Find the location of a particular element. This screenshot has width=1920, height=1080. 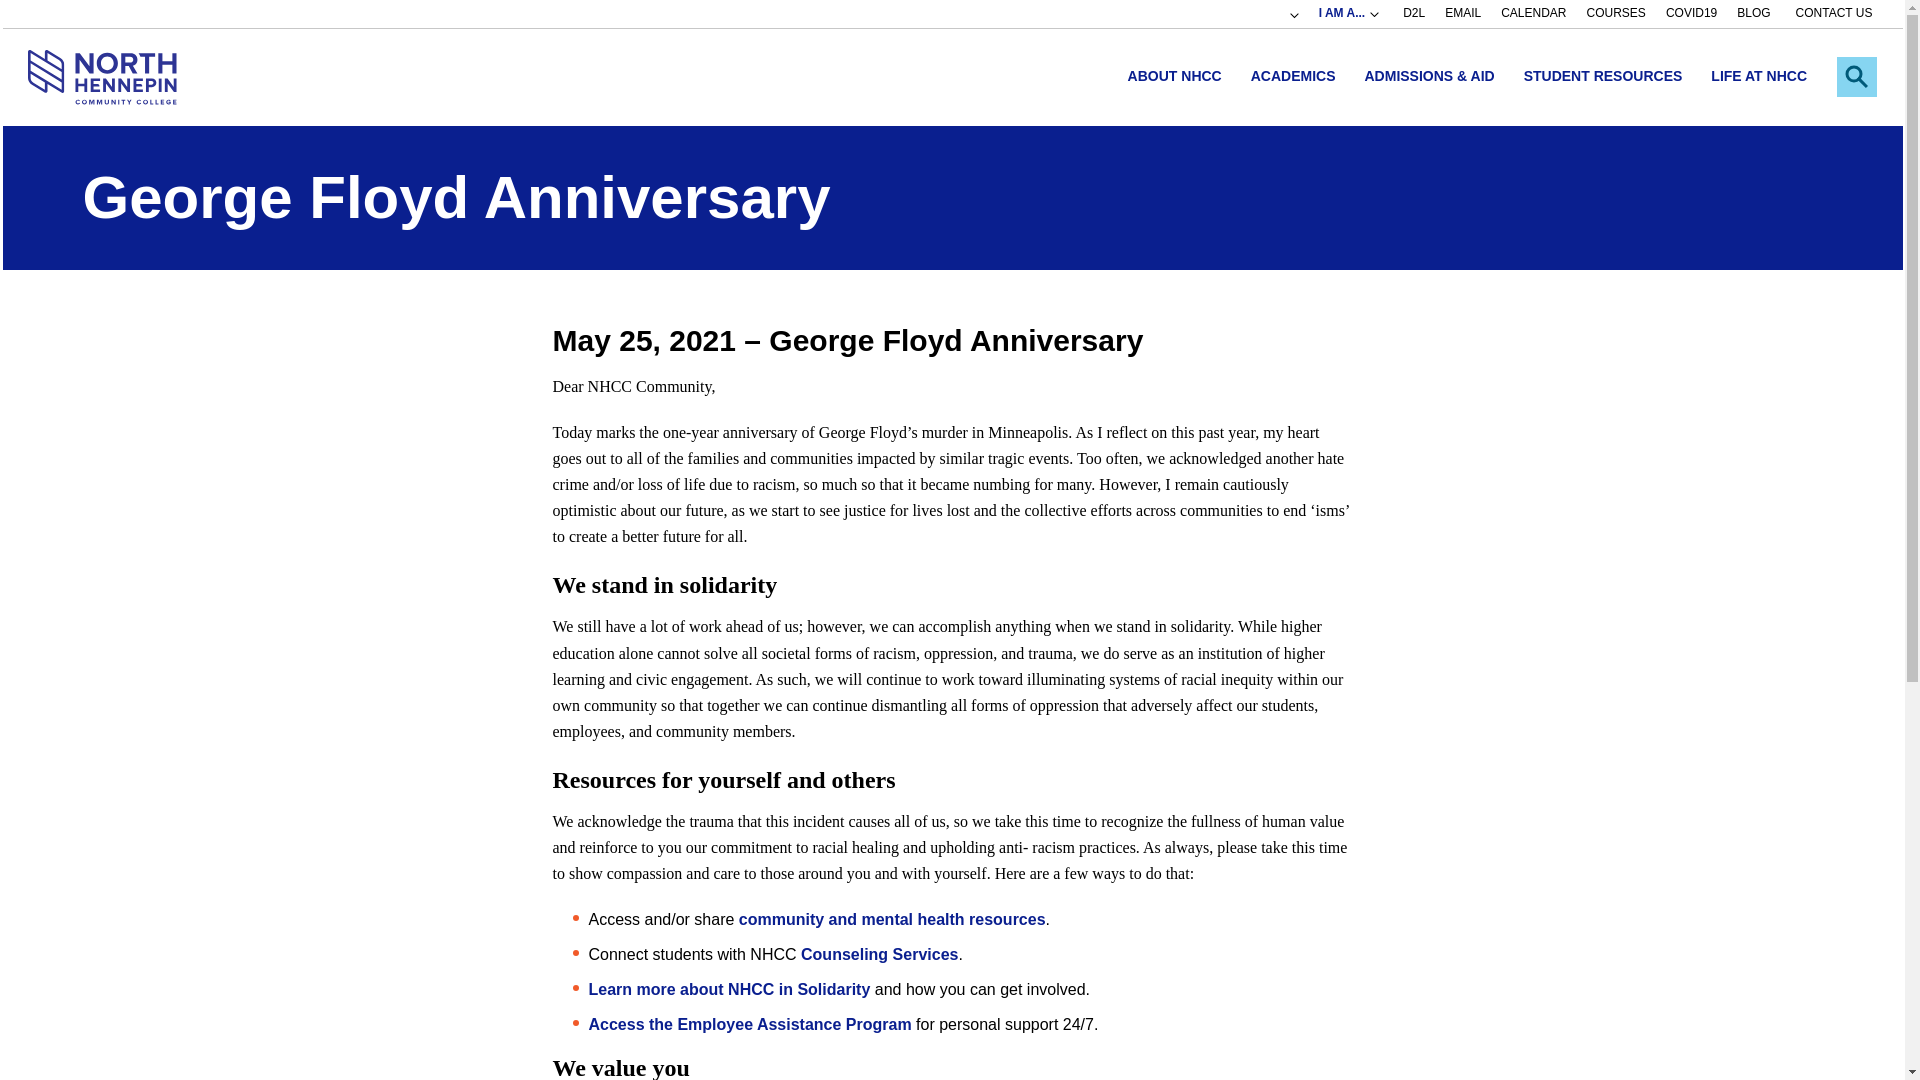

EMAIL is located at coordinates (1462, 14).